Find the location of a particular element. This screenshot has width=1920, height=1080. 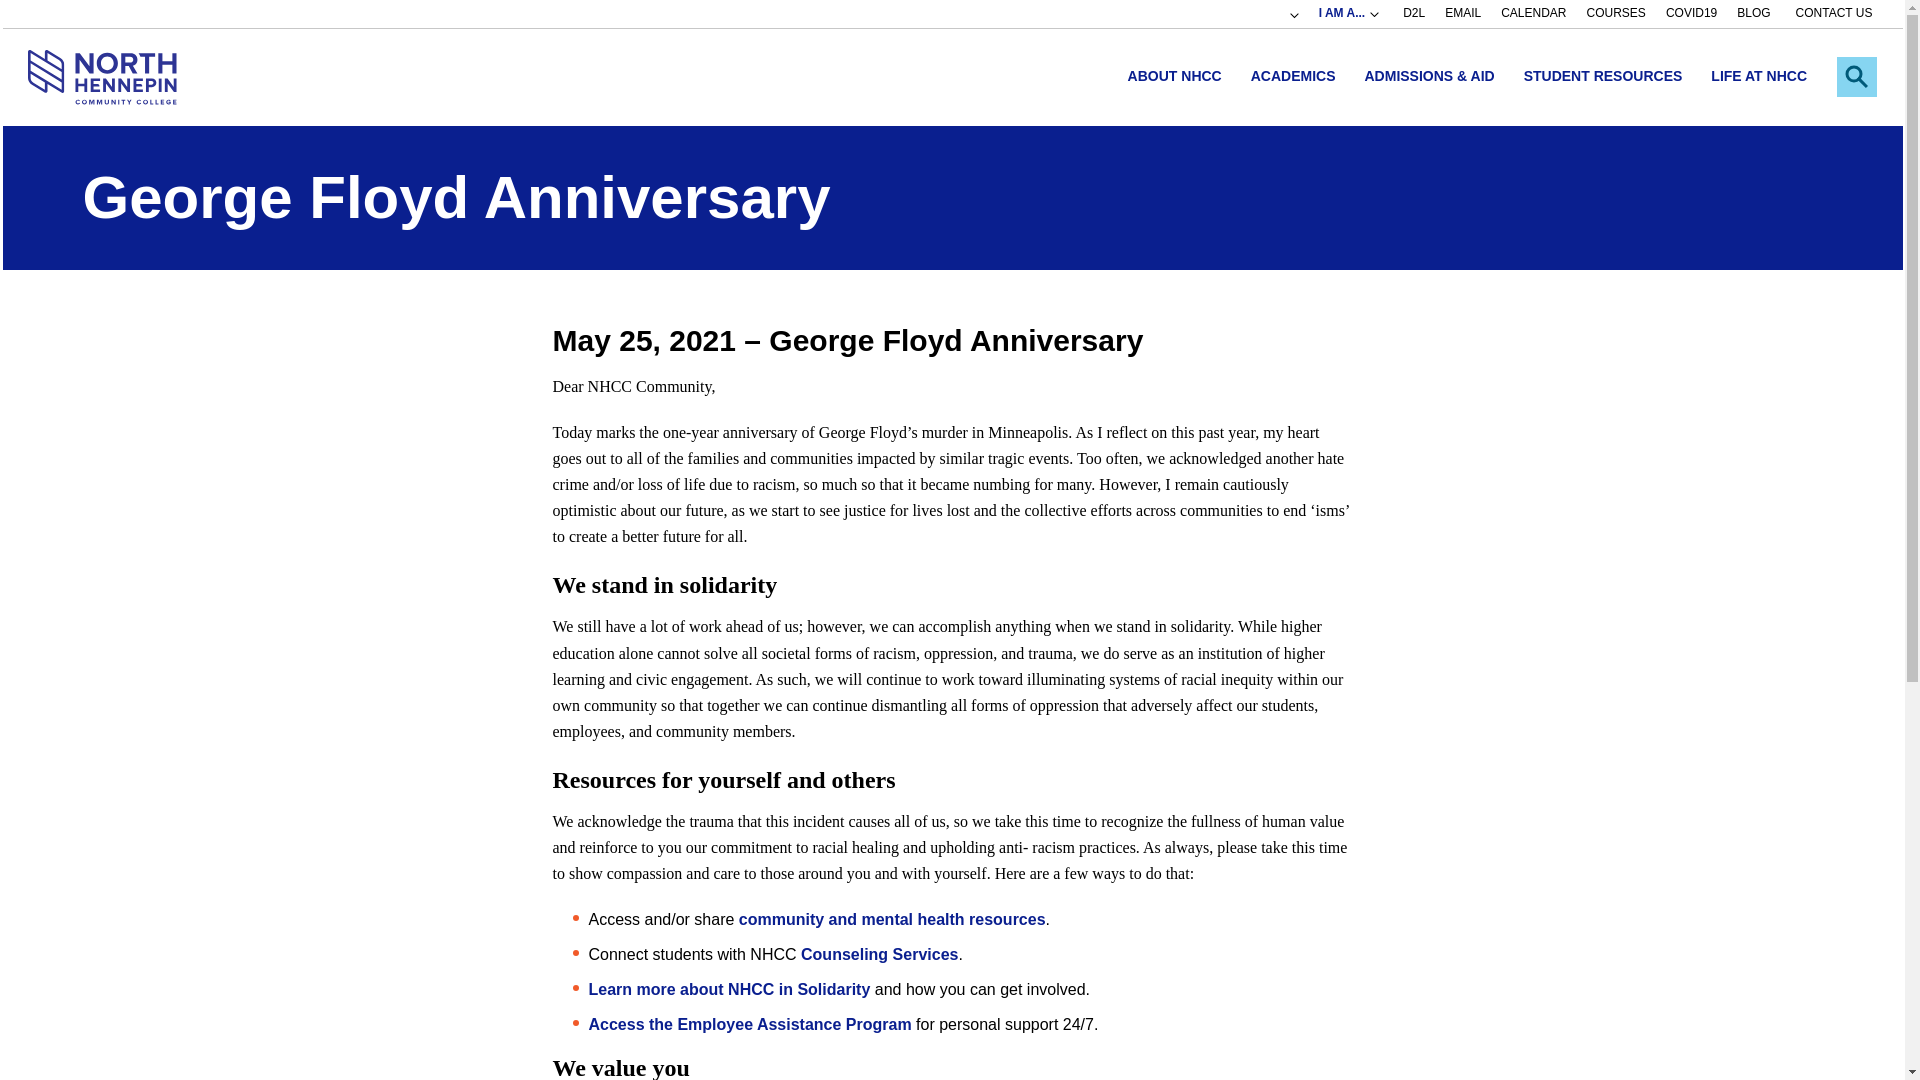

EMAIL is located at coordinates (1462, 14).